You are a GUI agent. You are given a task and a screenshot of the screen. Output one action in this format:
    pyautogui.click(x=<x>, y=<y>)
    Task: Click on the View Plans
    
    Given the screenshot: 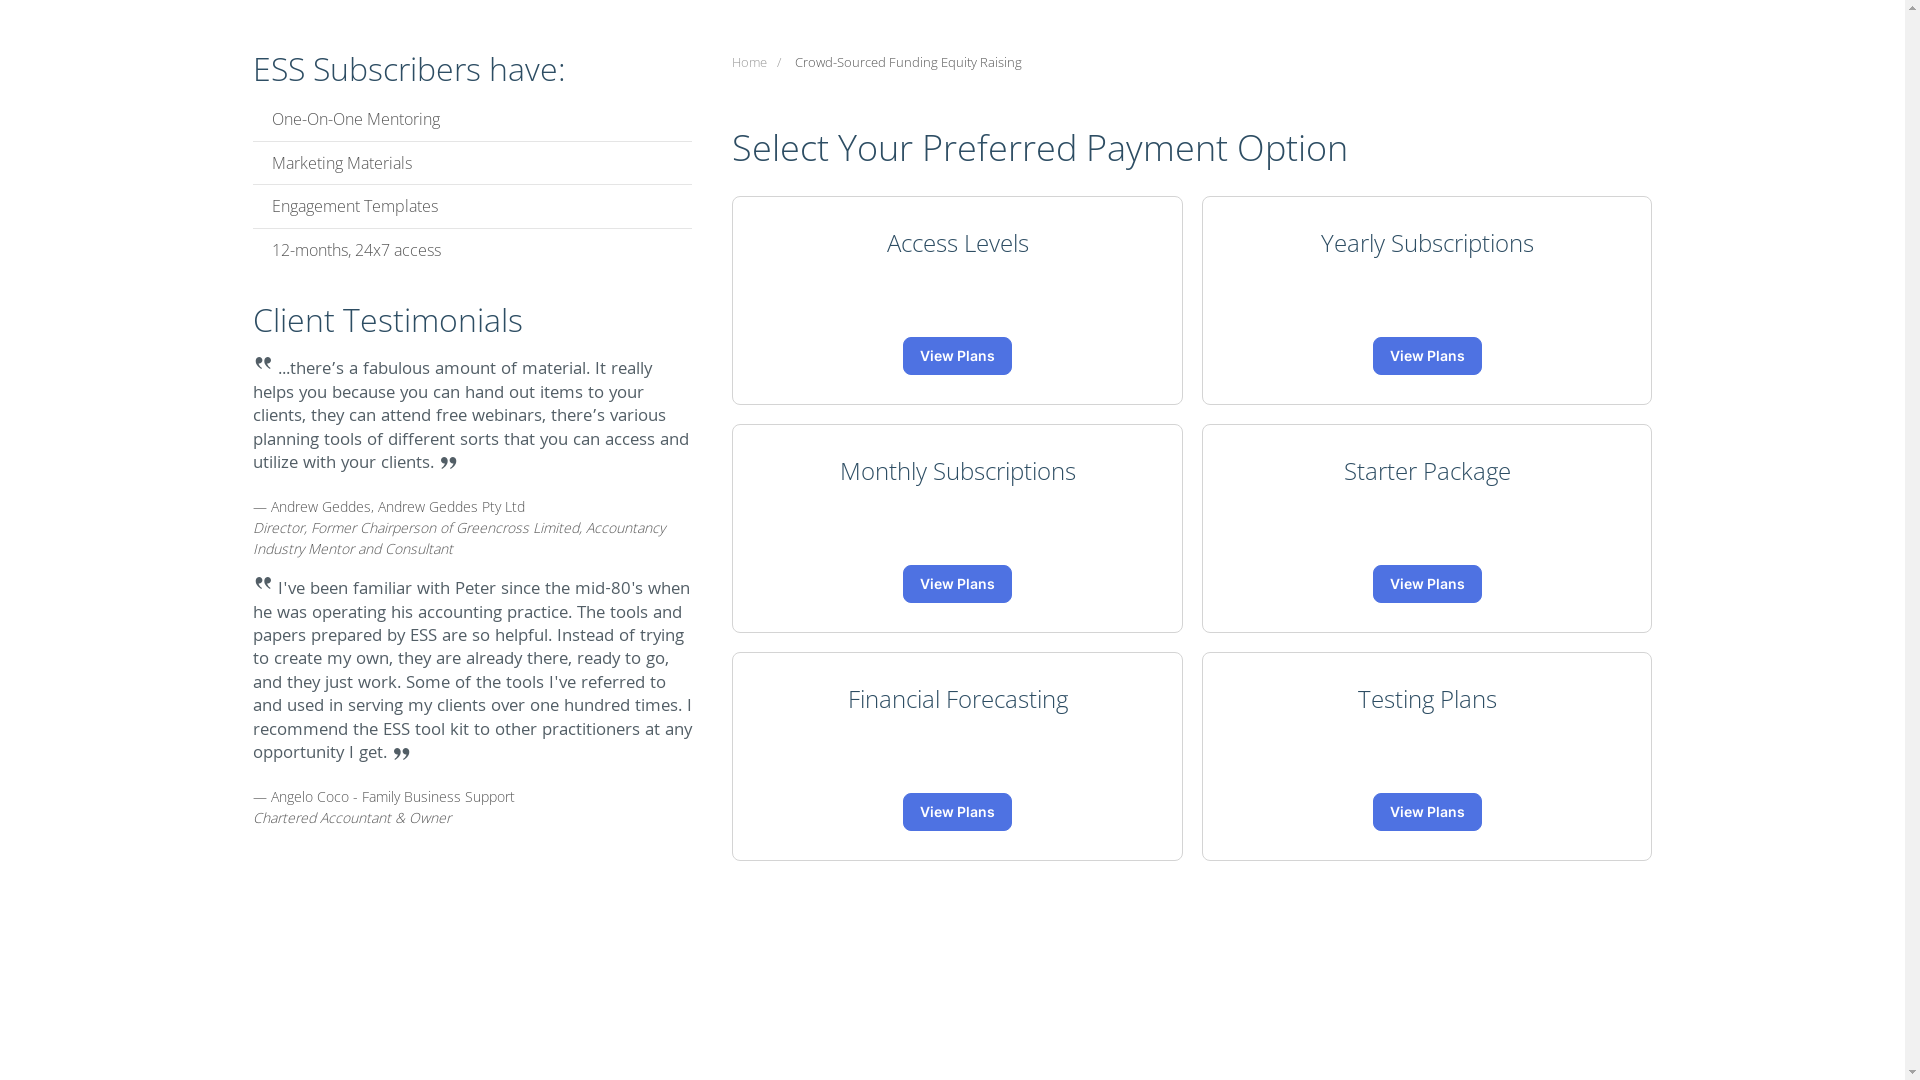 What is the action you would take?
    pyautogui.click(x=1428, y=584)
    